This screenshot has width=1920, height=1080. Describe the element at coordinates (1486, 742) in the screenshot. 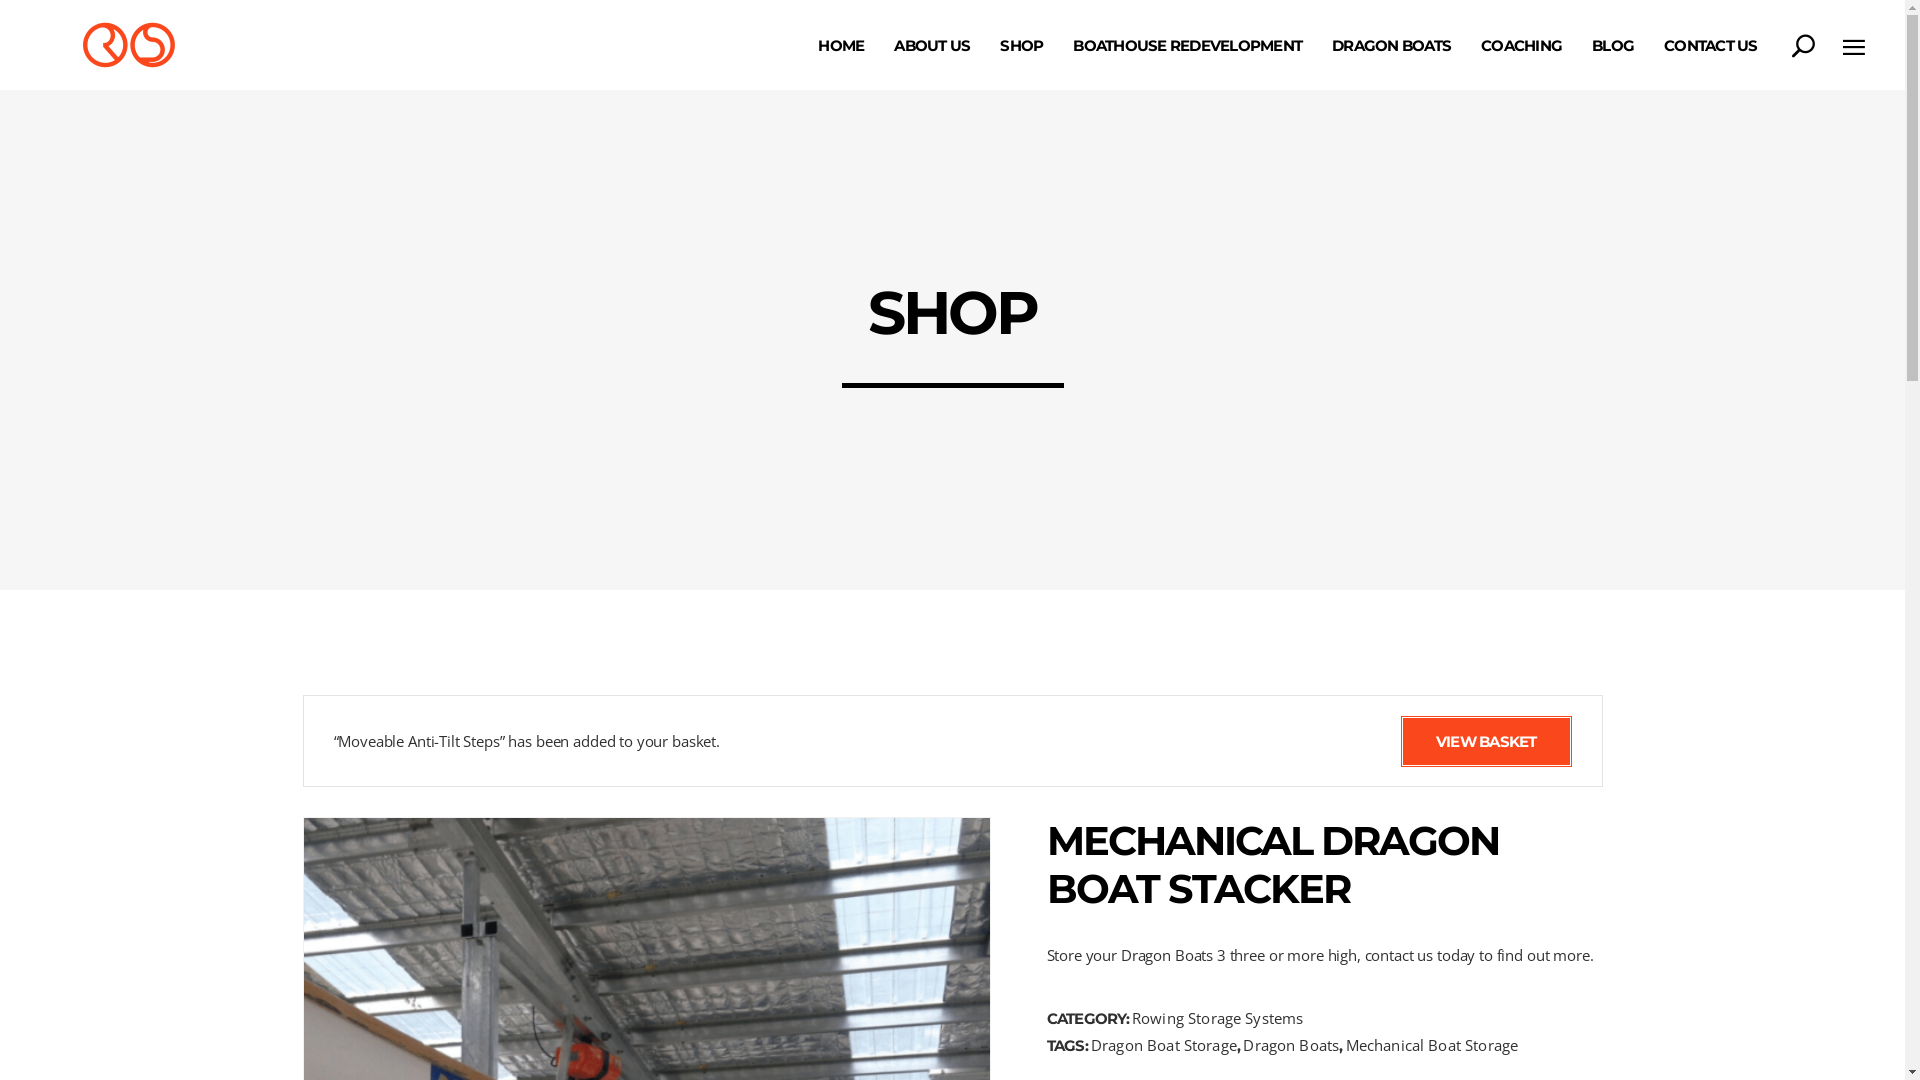

I see `VIEW BASKET` at that location.